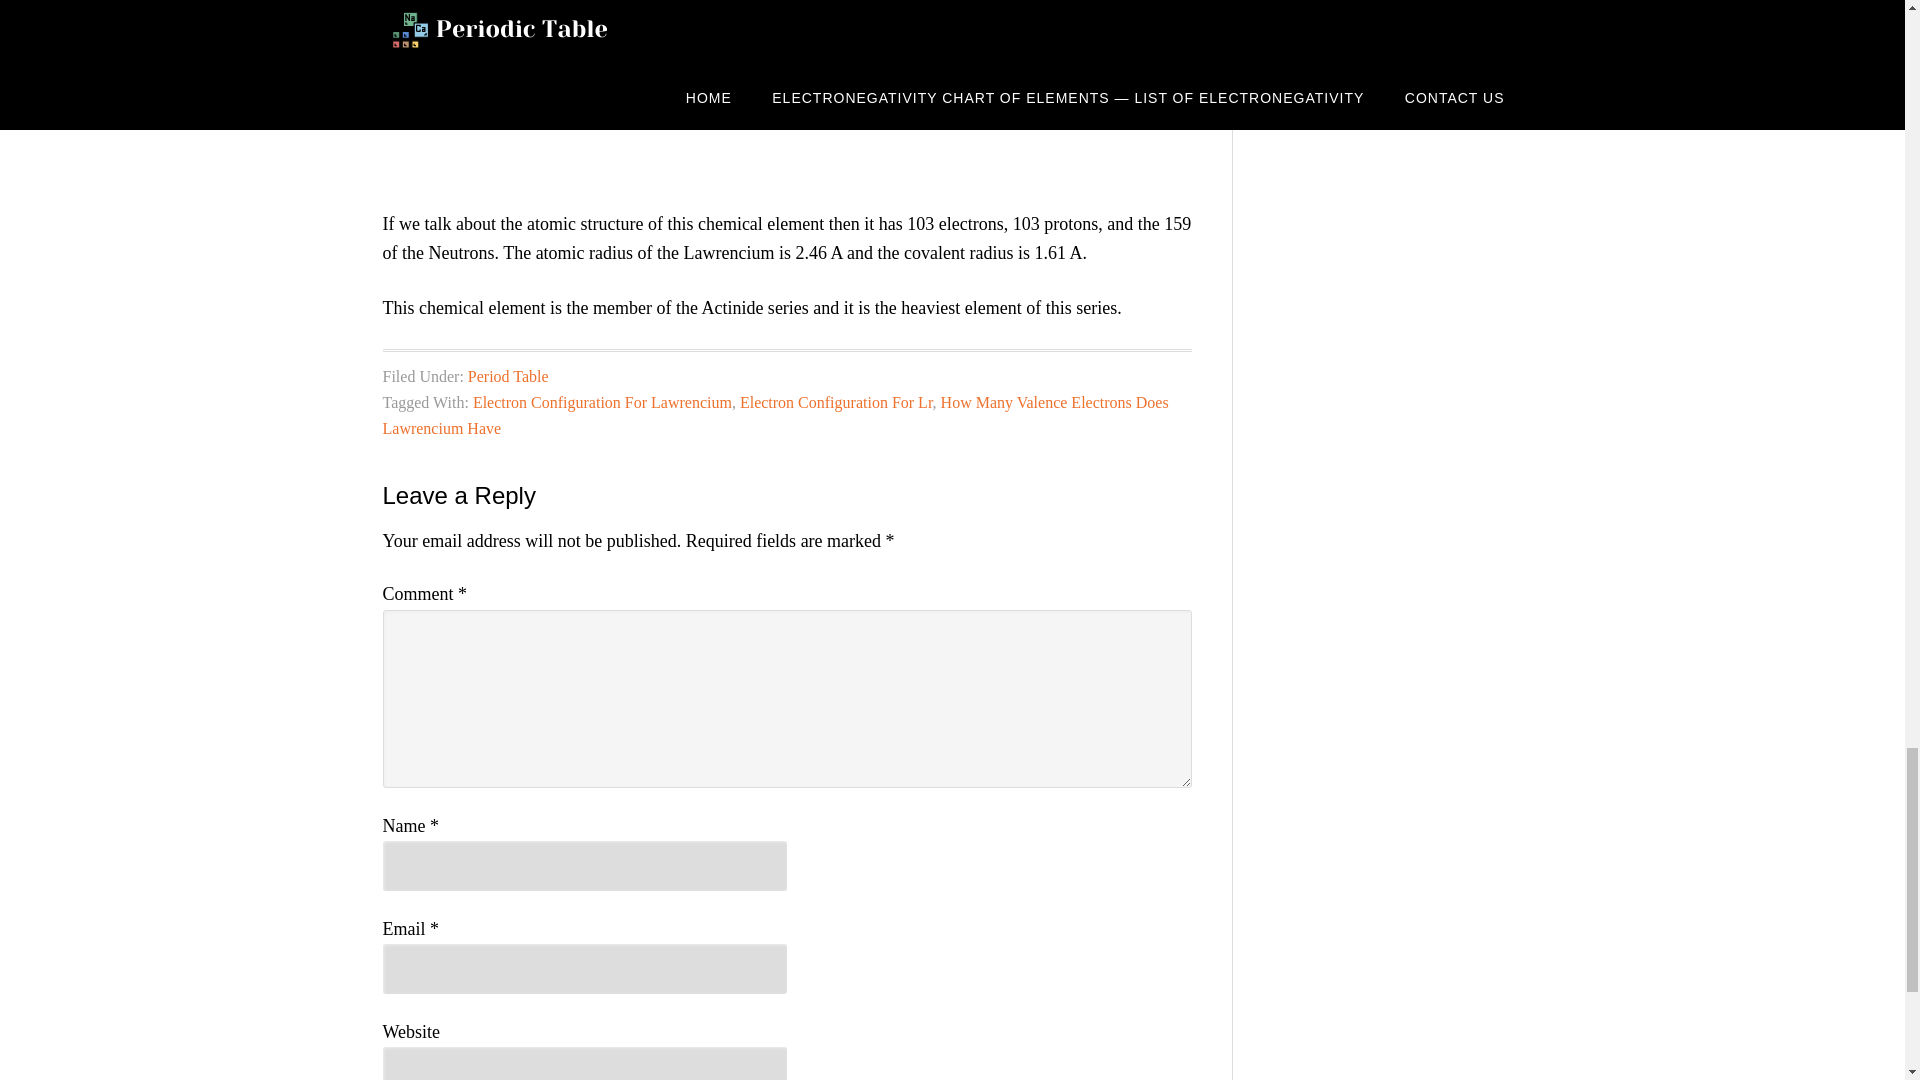  What do you see at coordinates (774, 416) in the screenshot?
I see `How Many Valence Electrons Does Lawrencium Have` at bounding box center [774, 416].